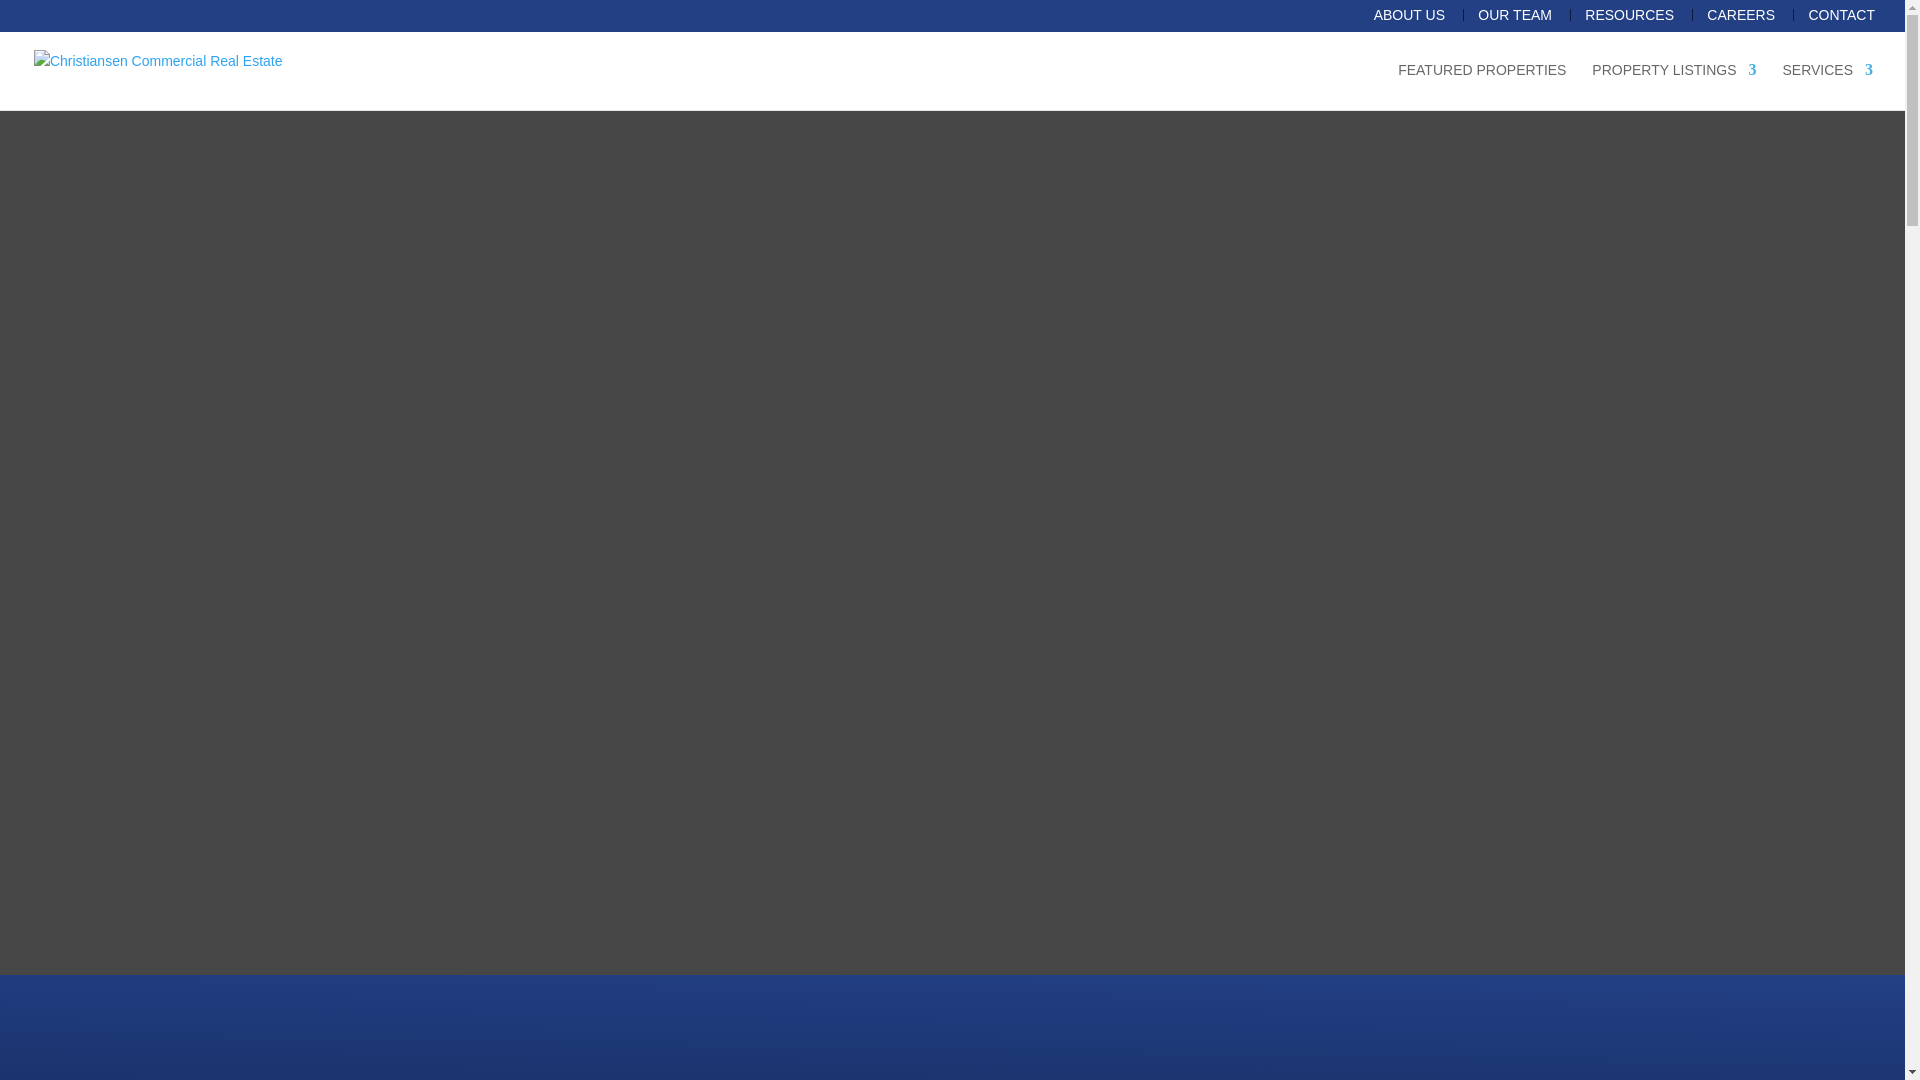 The image size is (1920, 1080). I want to click on CONTACT, so click(1834, 14).